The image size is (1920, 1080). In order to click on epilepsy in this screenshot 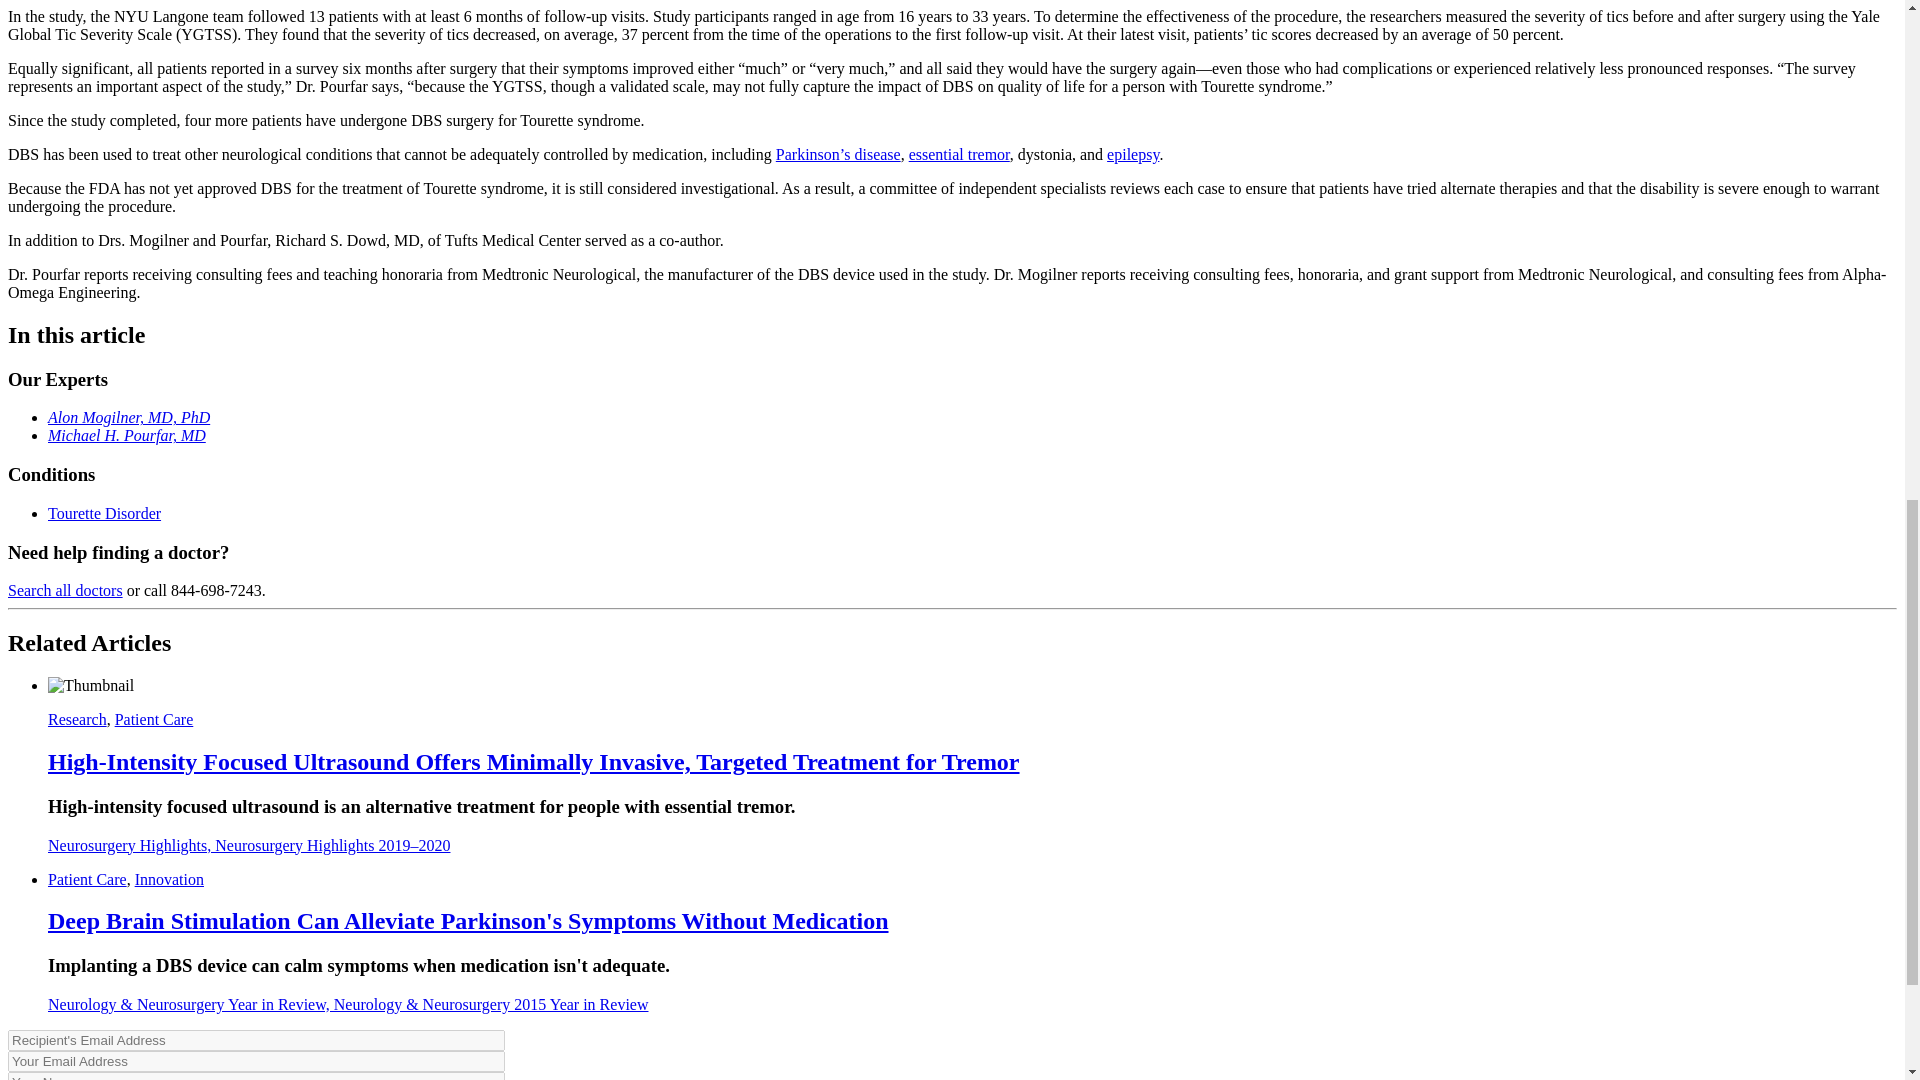, I will do `click(1133, 154)`.